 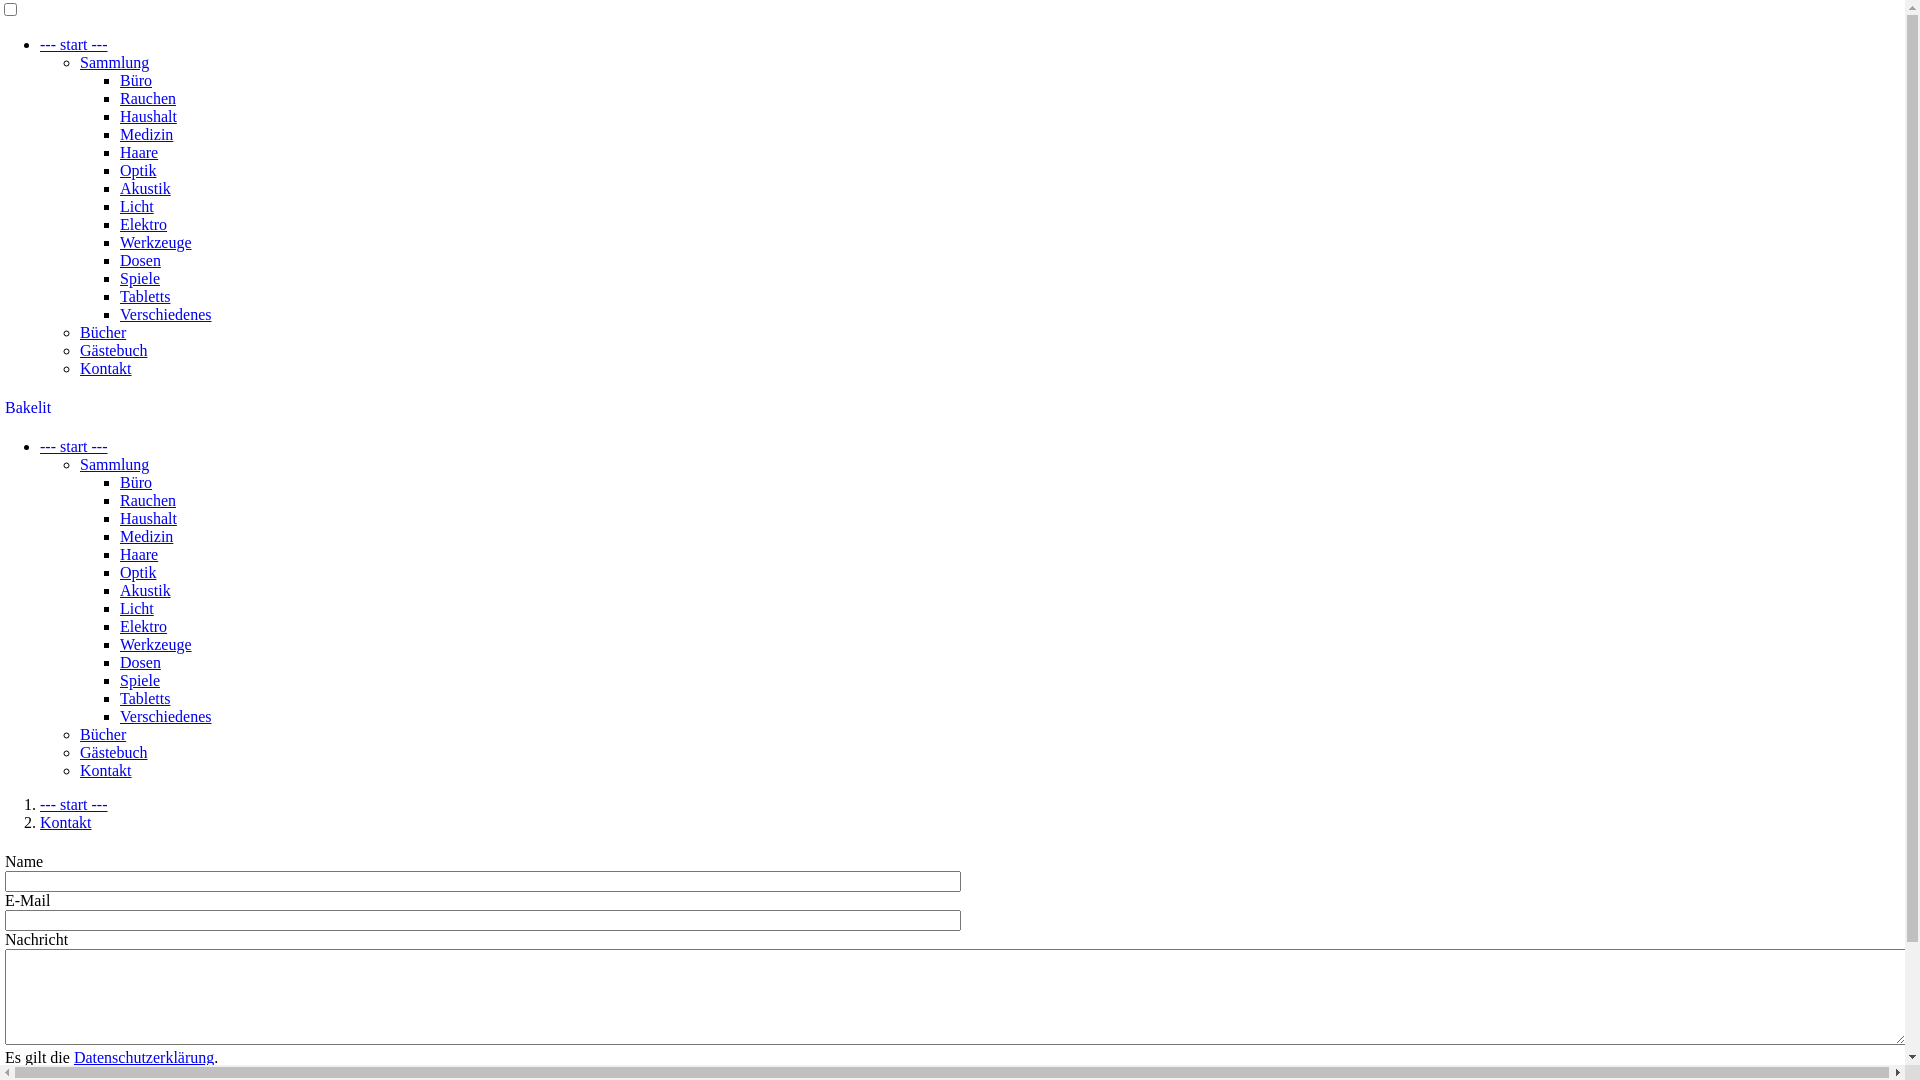 I want to click on Bakelit, so click(x=28, y=408).